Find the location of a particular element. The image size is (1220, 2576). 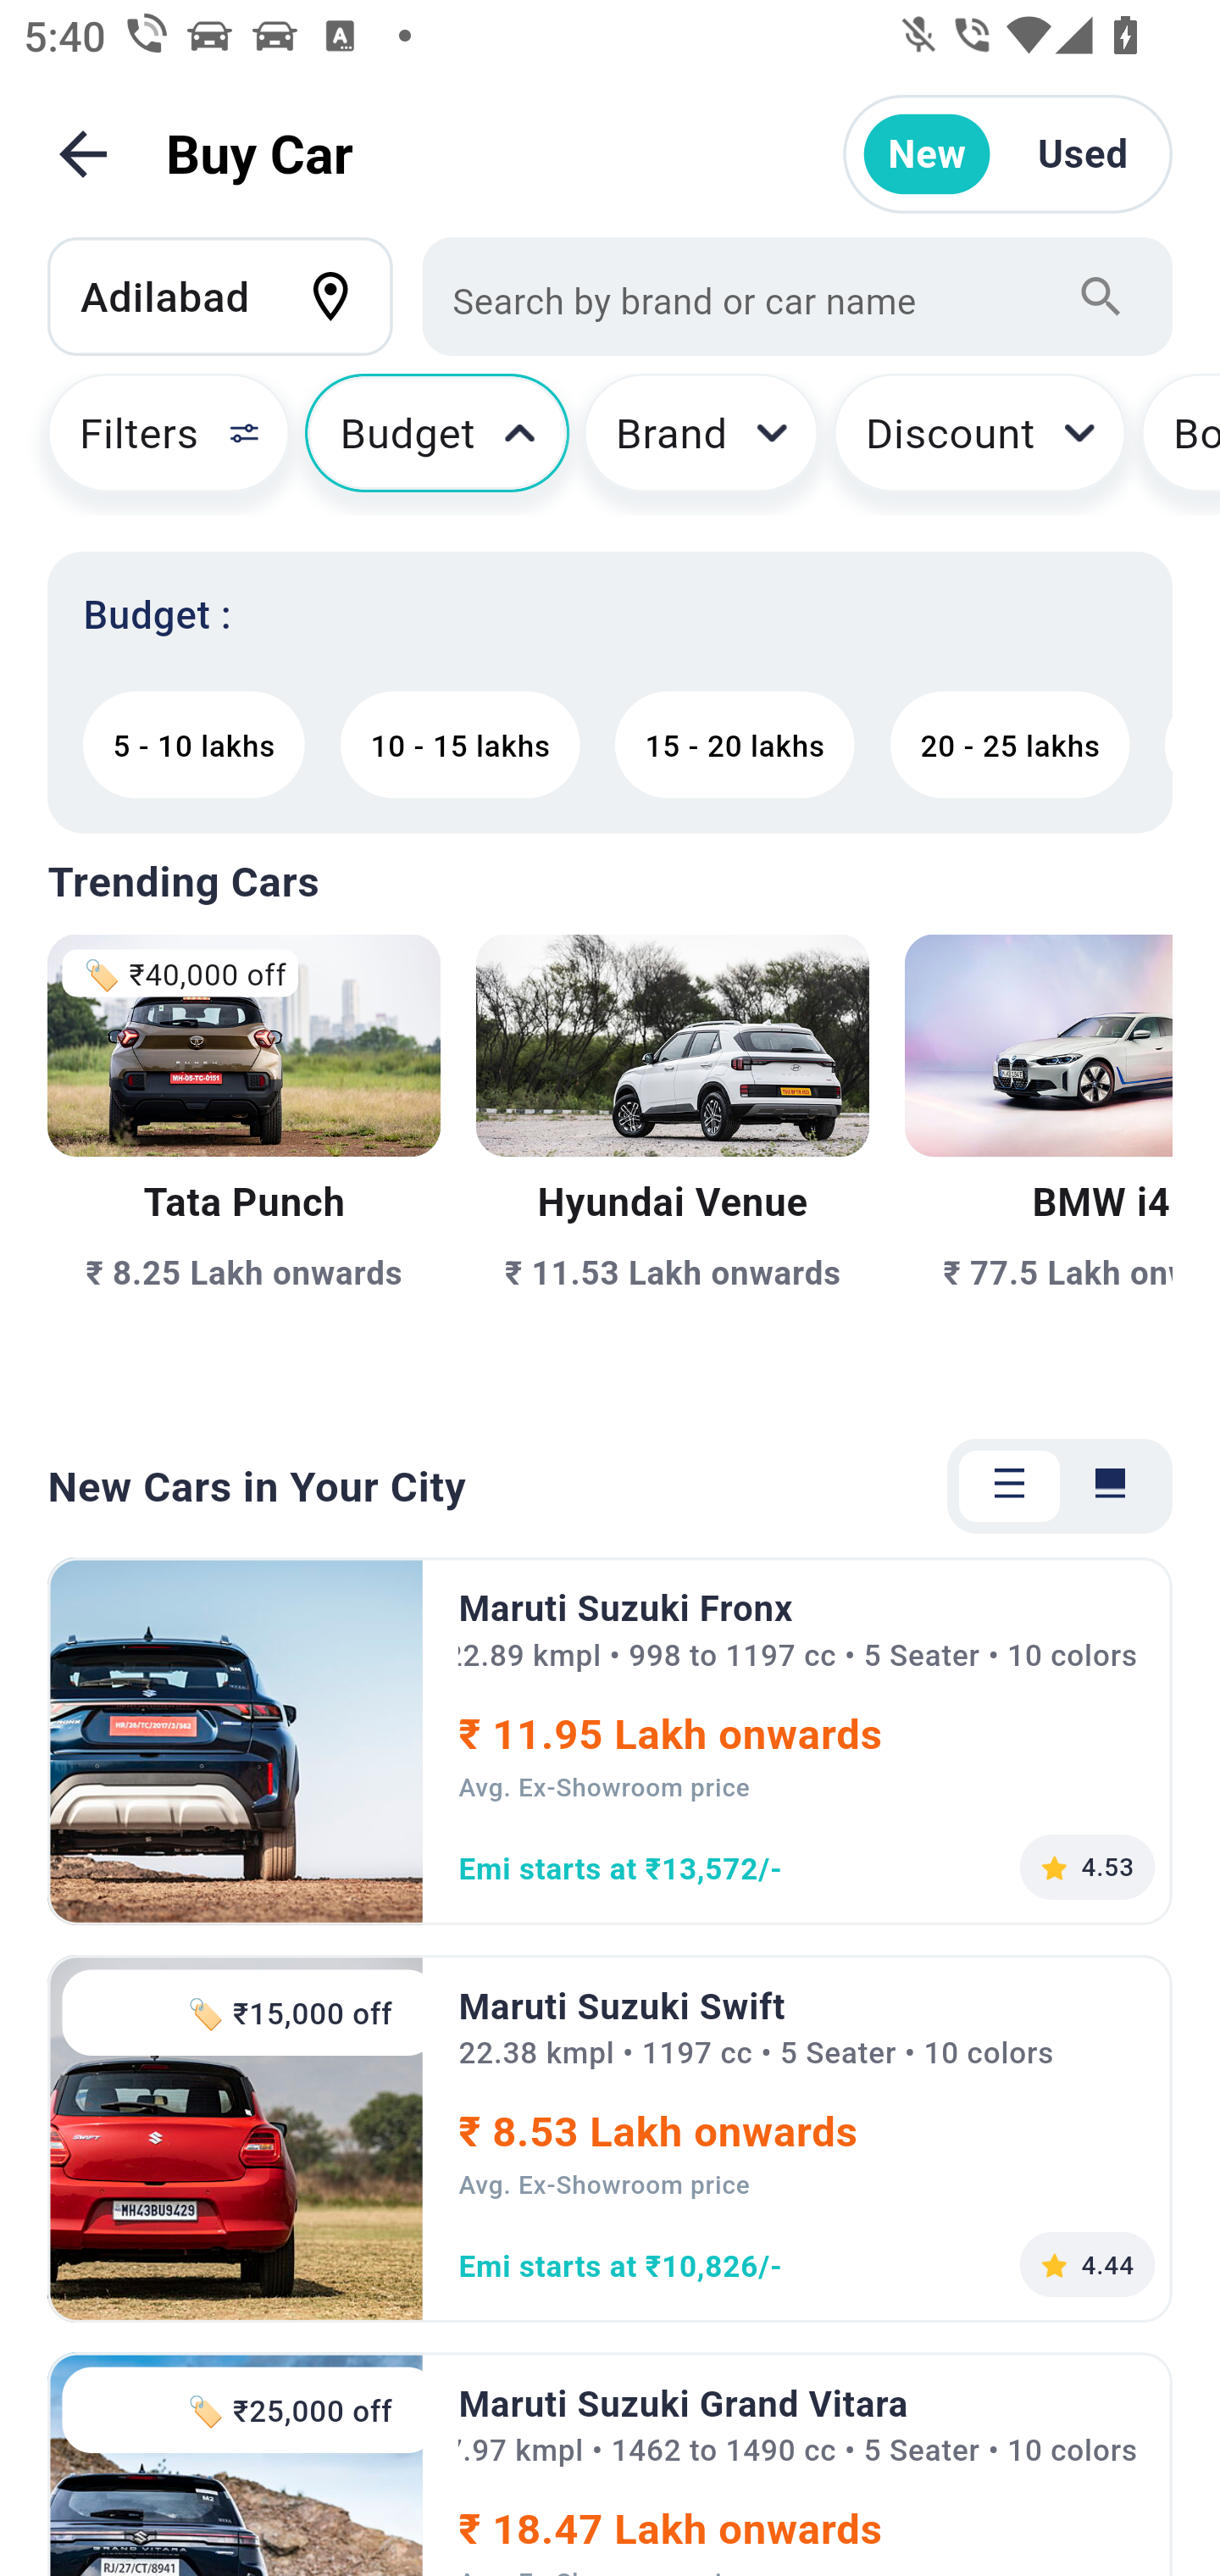

Back is located at coordinates (83, 154).